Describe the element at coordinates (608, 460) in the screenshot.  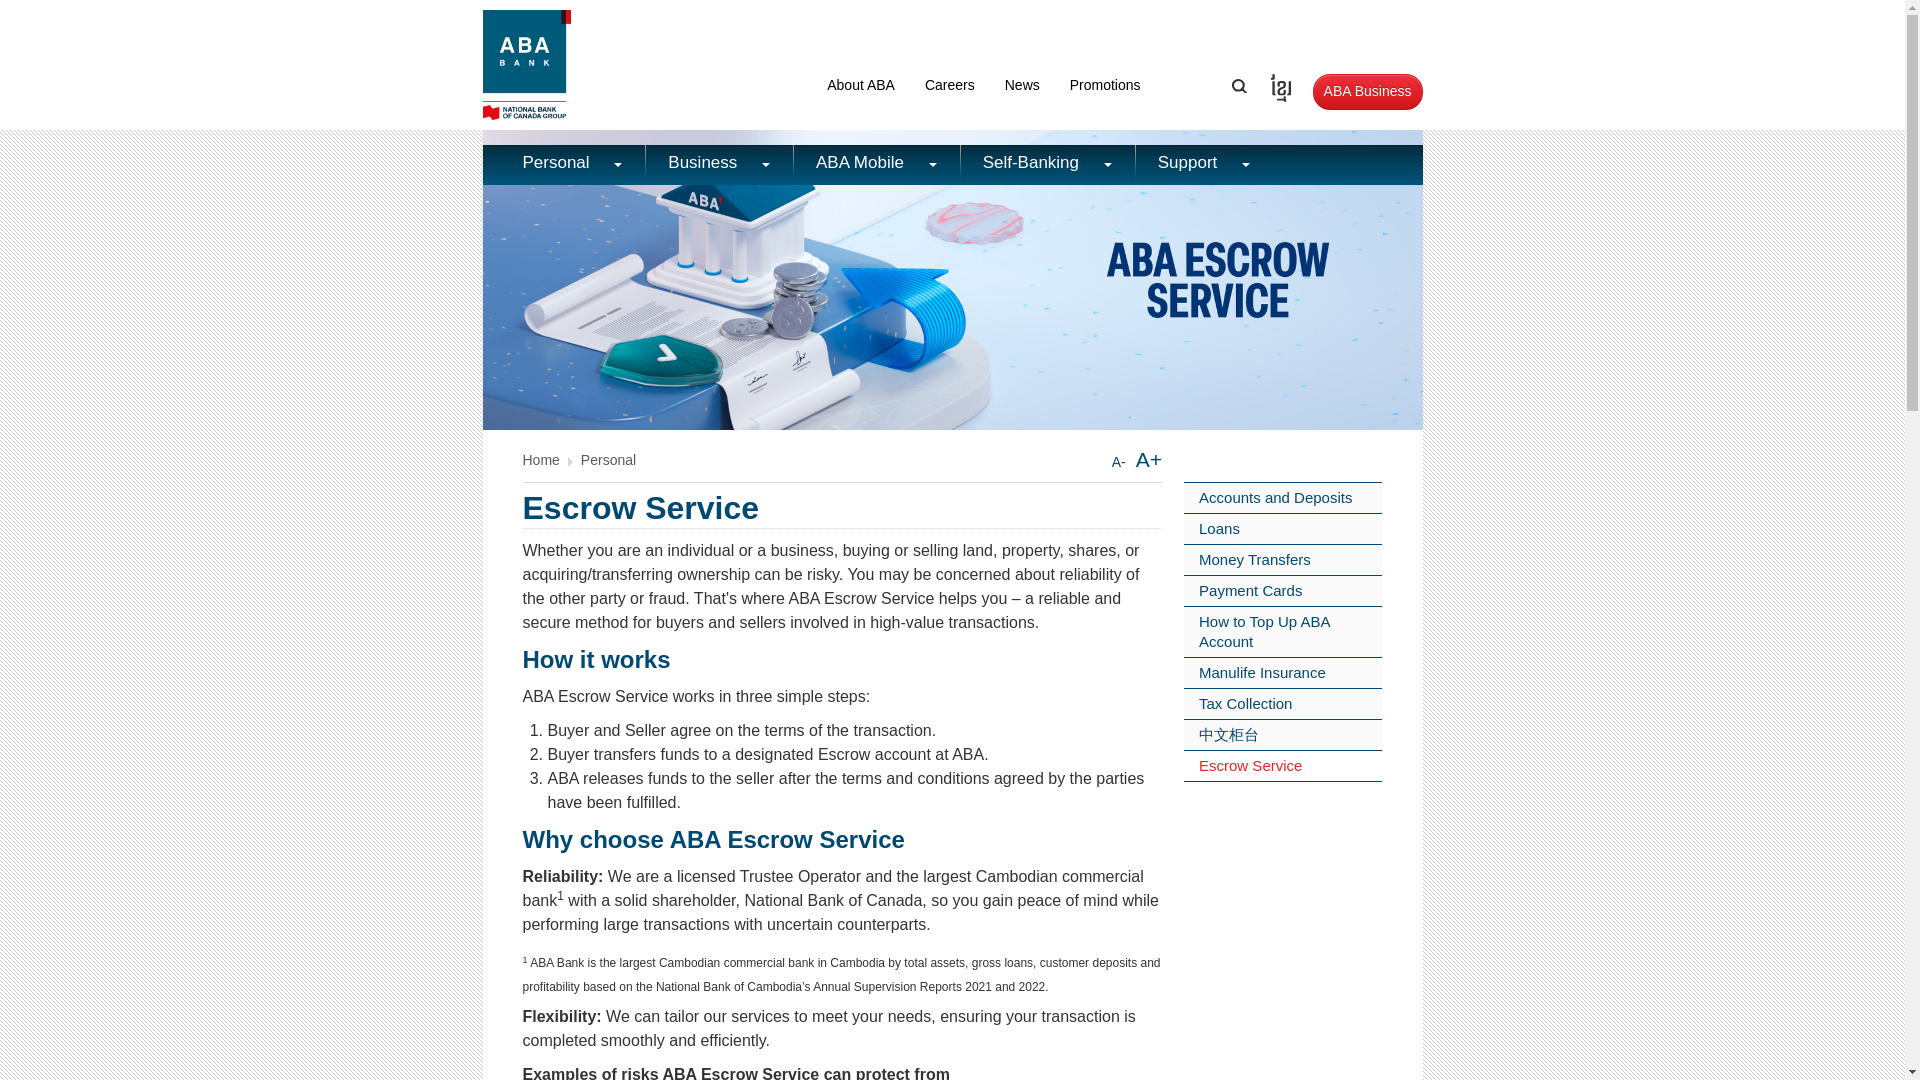
I see `Personal` at that location.